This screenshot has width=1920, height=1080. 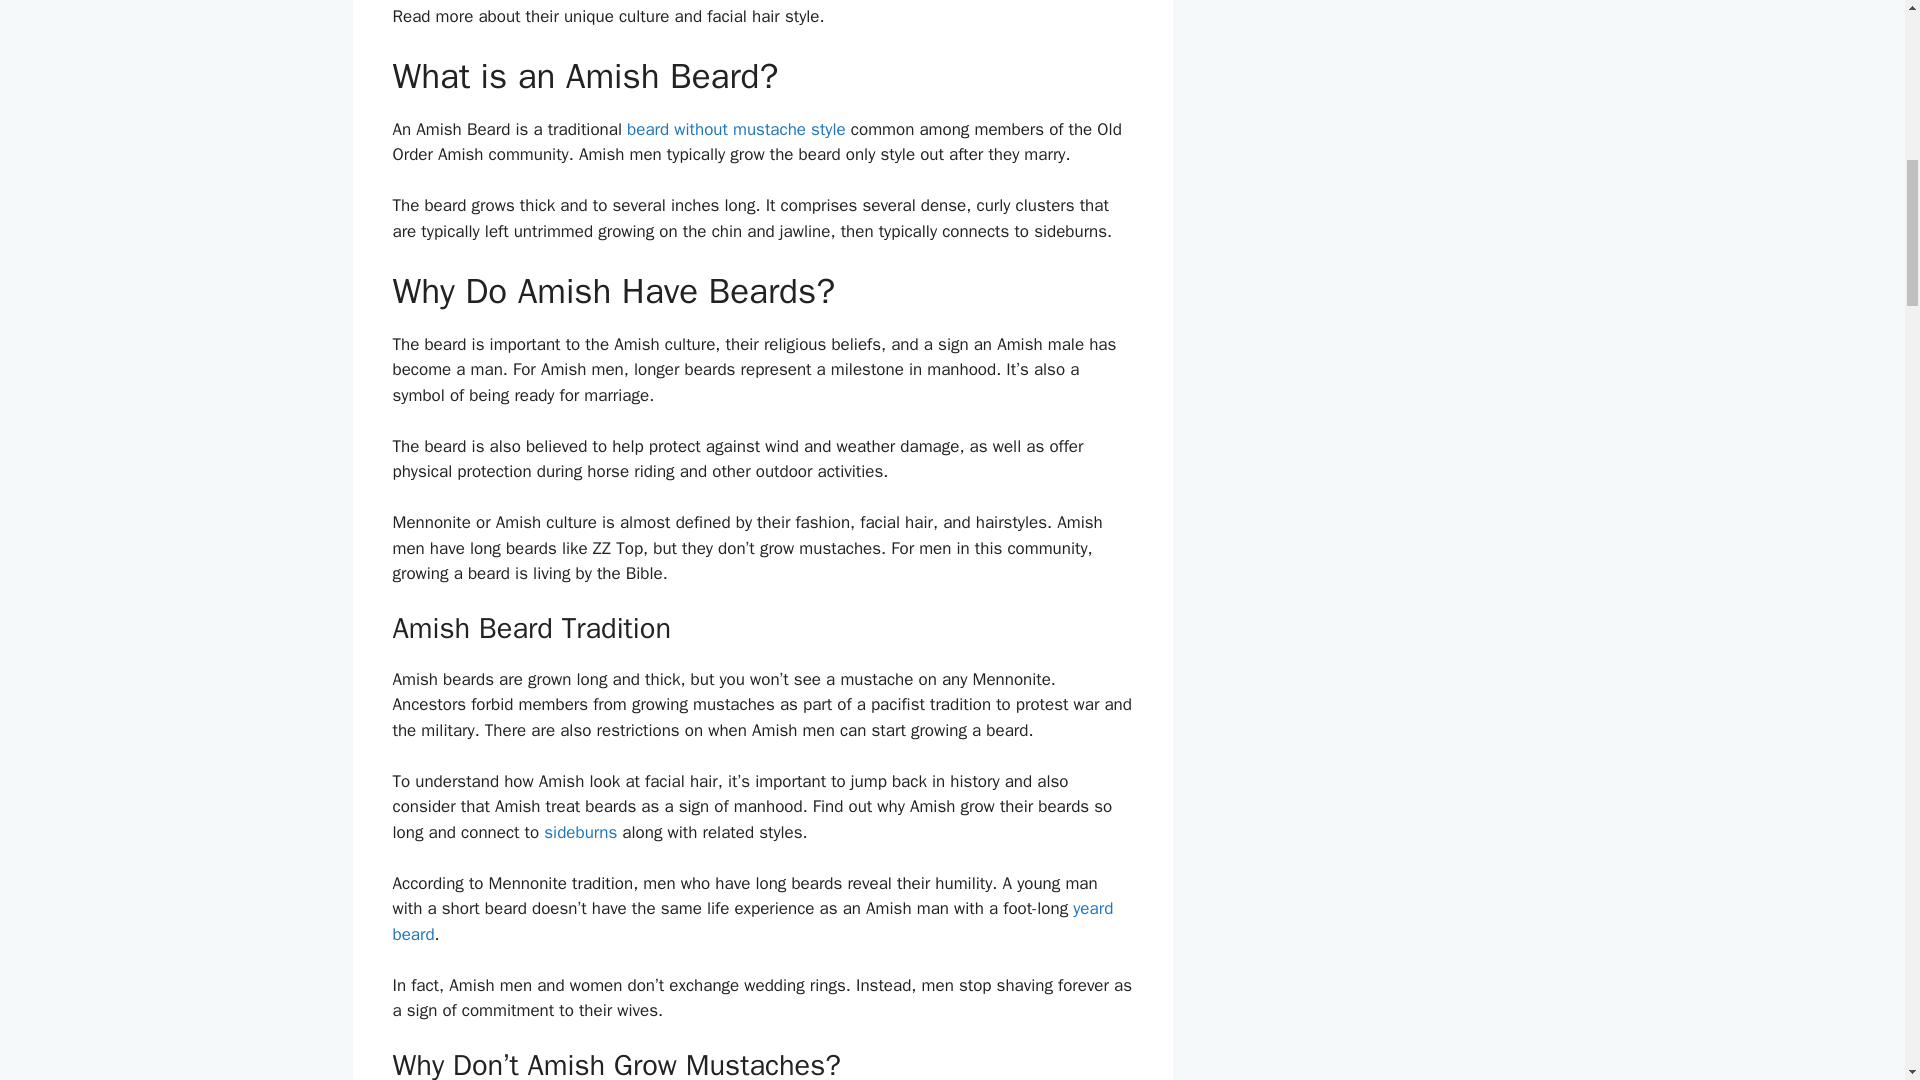 I want to click on sideburns, so click(x=580, y=832).